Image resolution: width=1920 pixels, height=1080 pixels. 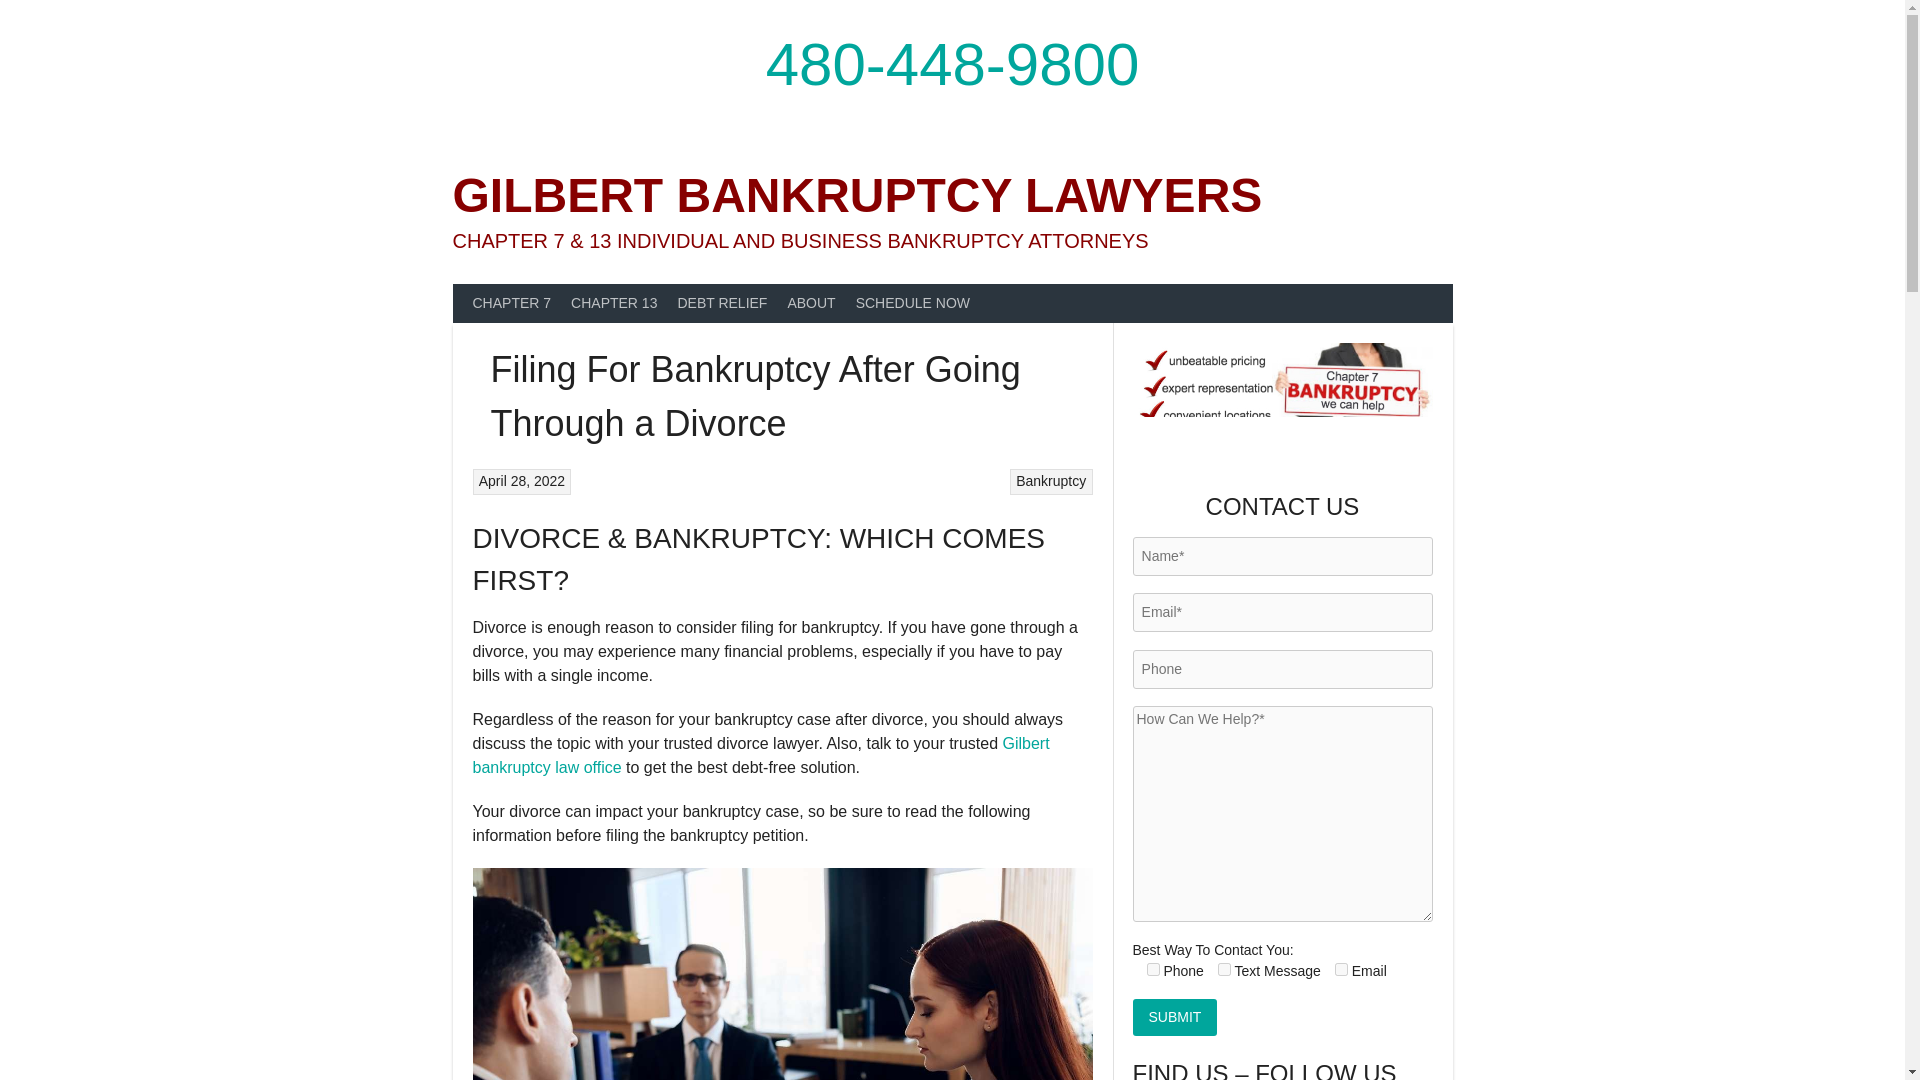 What do you see at coordinates (722, 303) in the screenshot?
I see `DEBT RELIEF` at bounding box center [722, 303].